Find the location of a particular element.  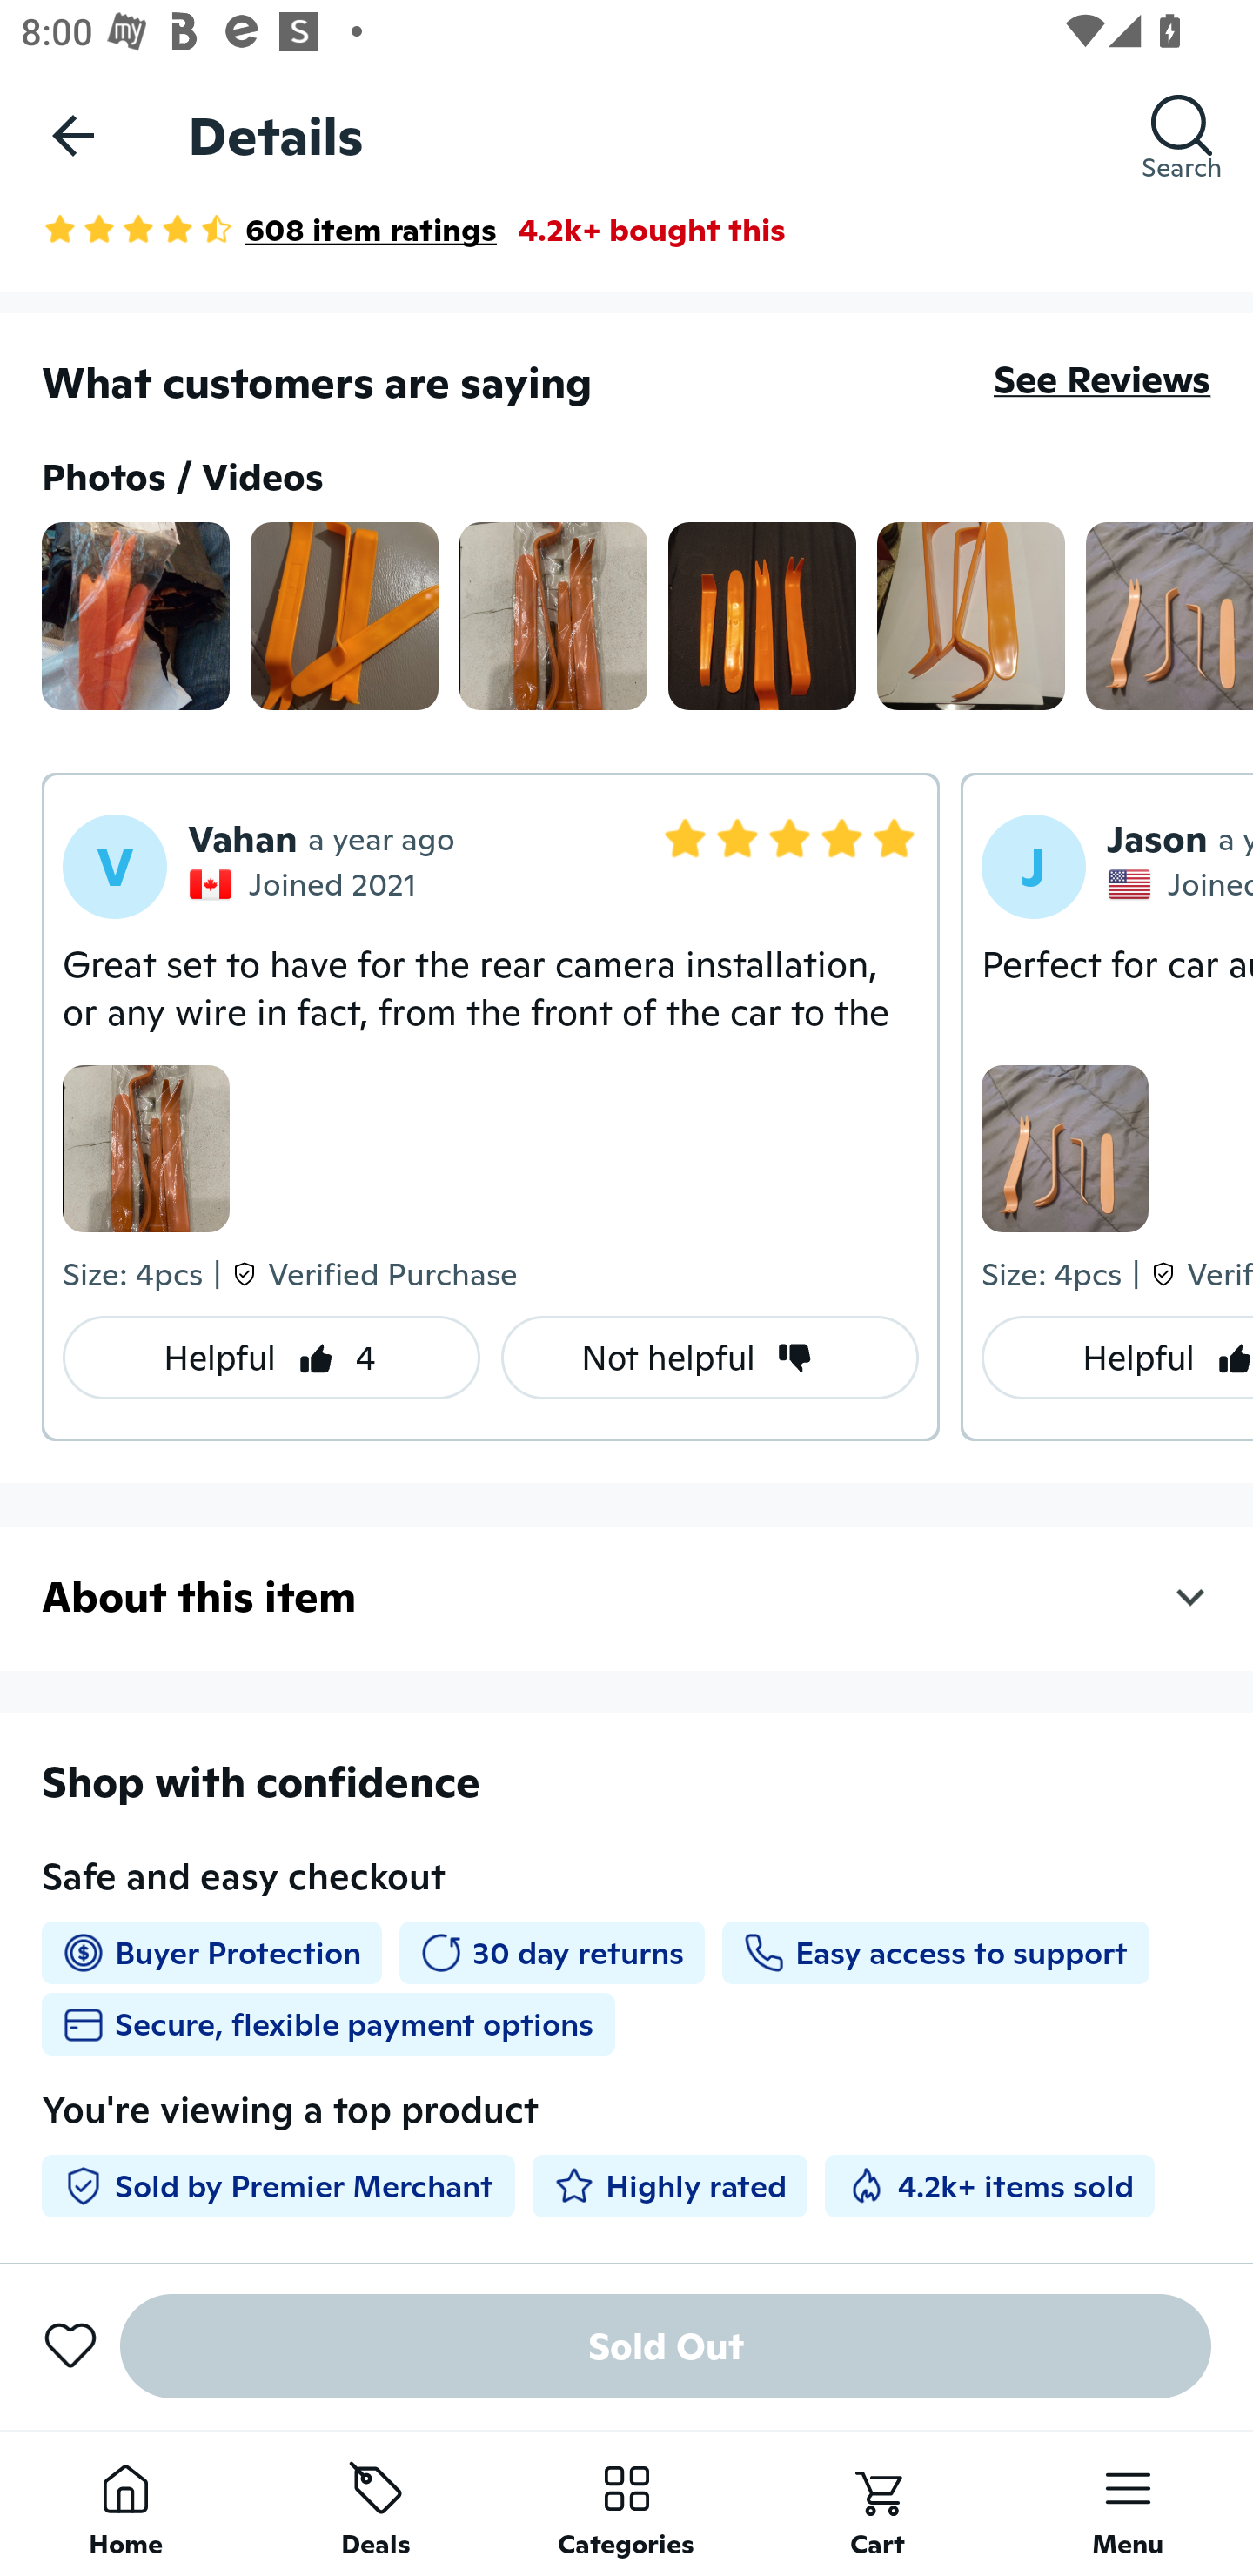

Categories is located at coordinates (626, 2503).